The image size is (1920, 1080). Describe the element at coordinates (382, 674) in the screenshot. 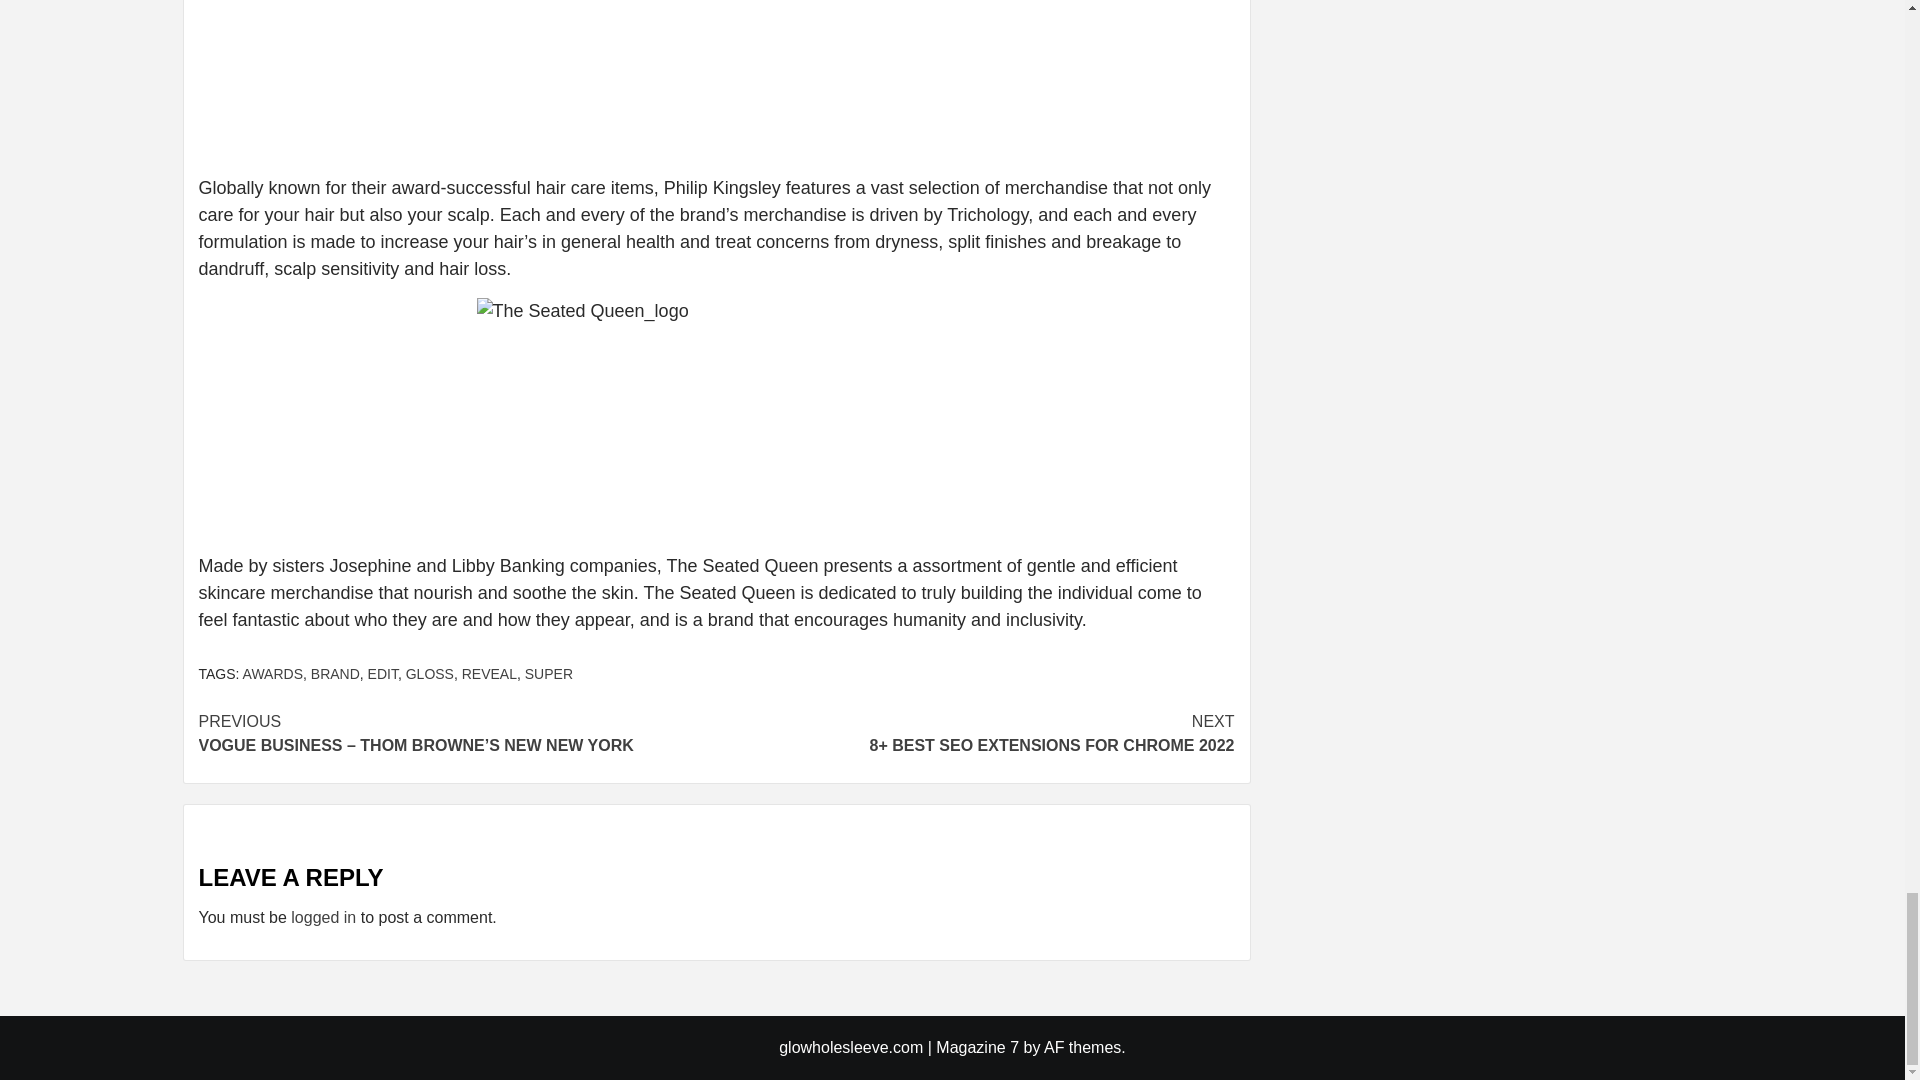

I see `EDIT` at that location.